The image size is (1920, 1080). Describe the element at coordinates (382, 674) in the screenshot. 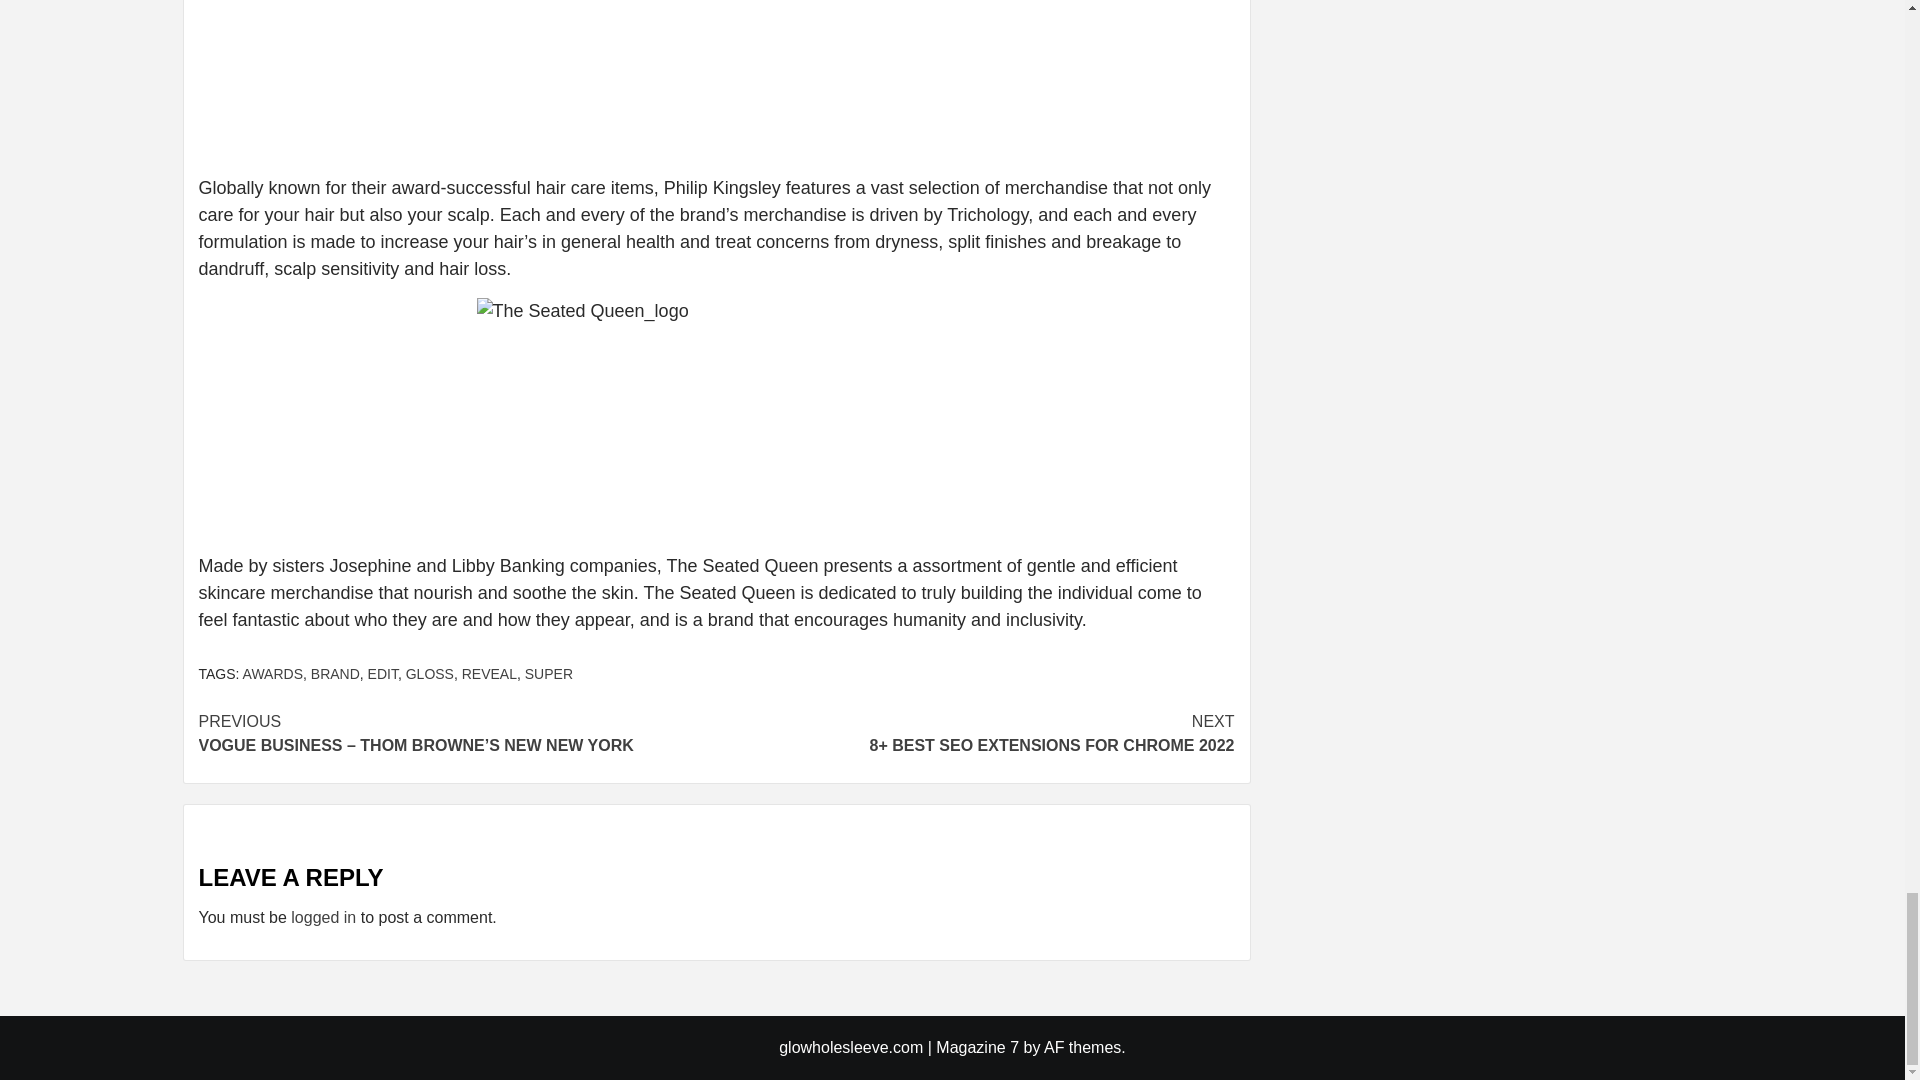

I see `EDIT` at that location.